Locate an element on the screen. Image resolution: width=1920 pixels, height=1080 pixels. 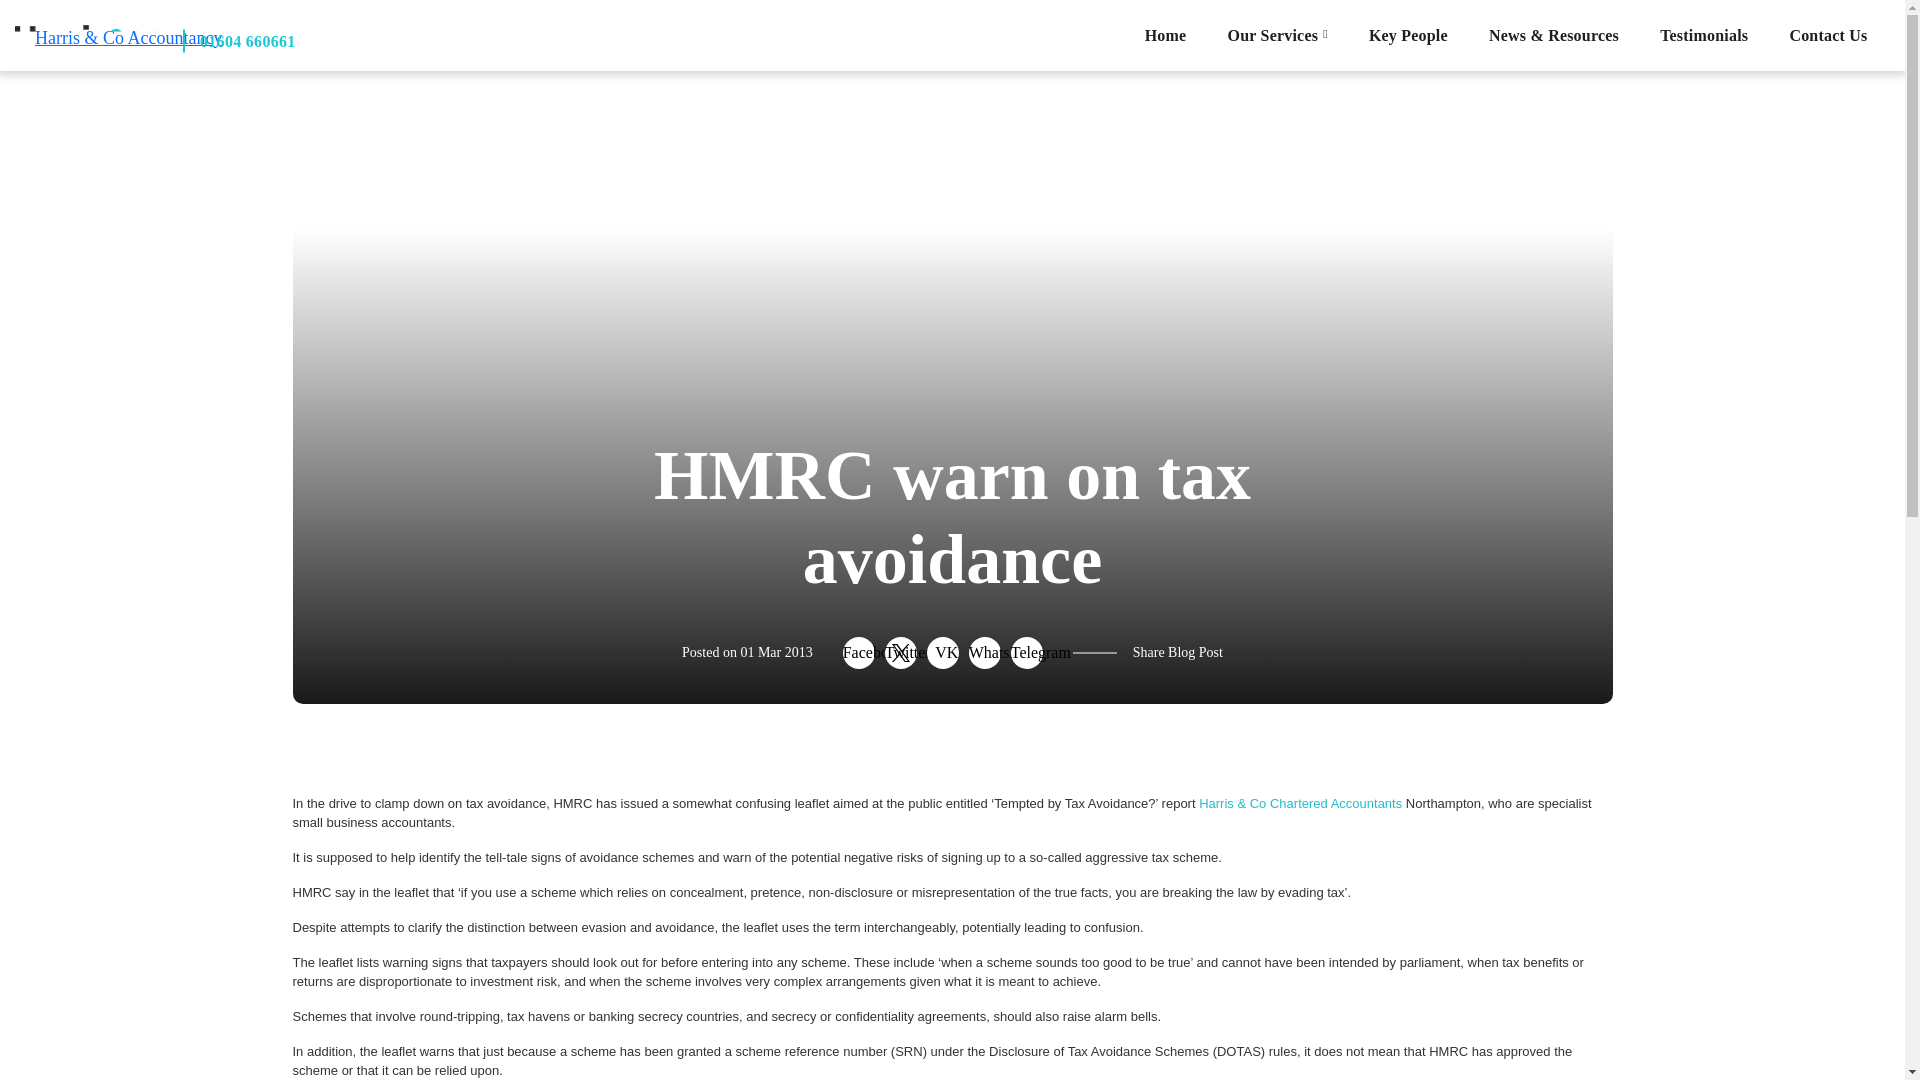
Testimonials is located at coordinates (1704, 35).